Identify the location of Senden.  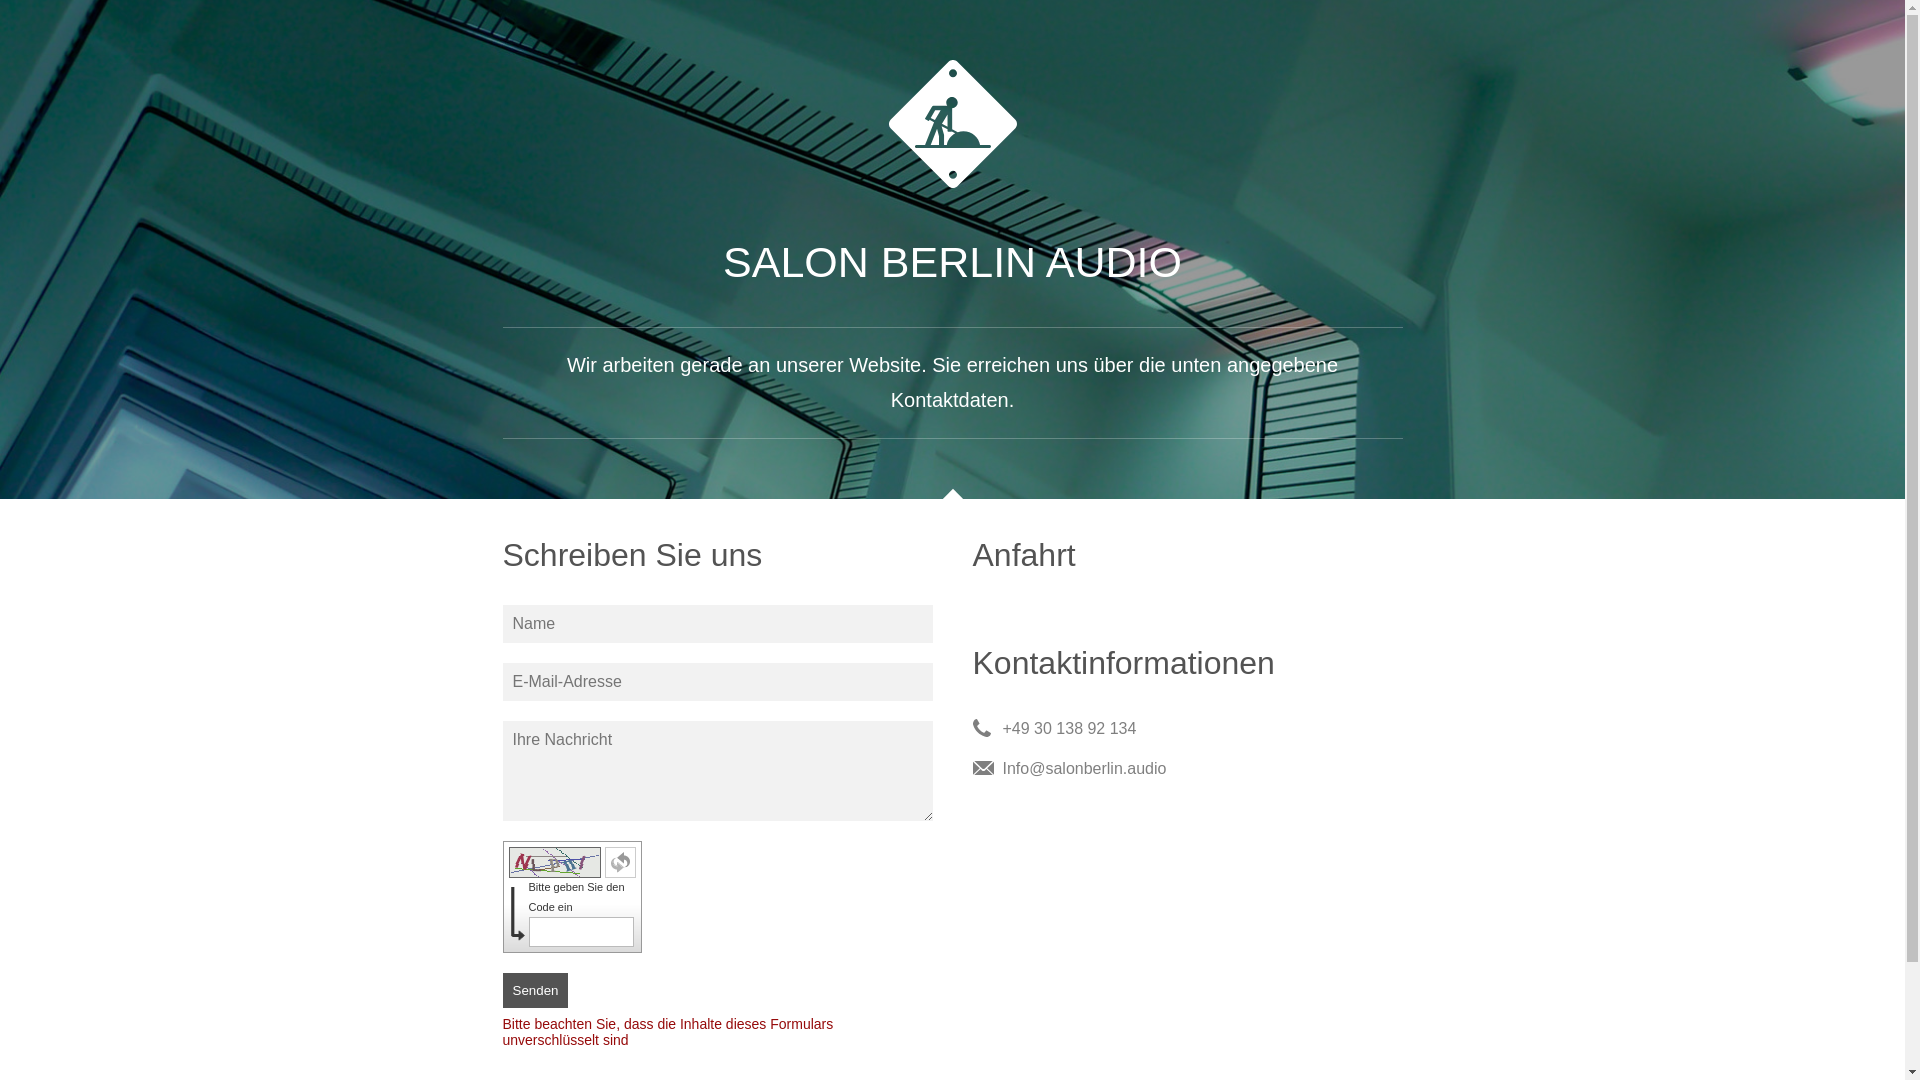
(535, 990).